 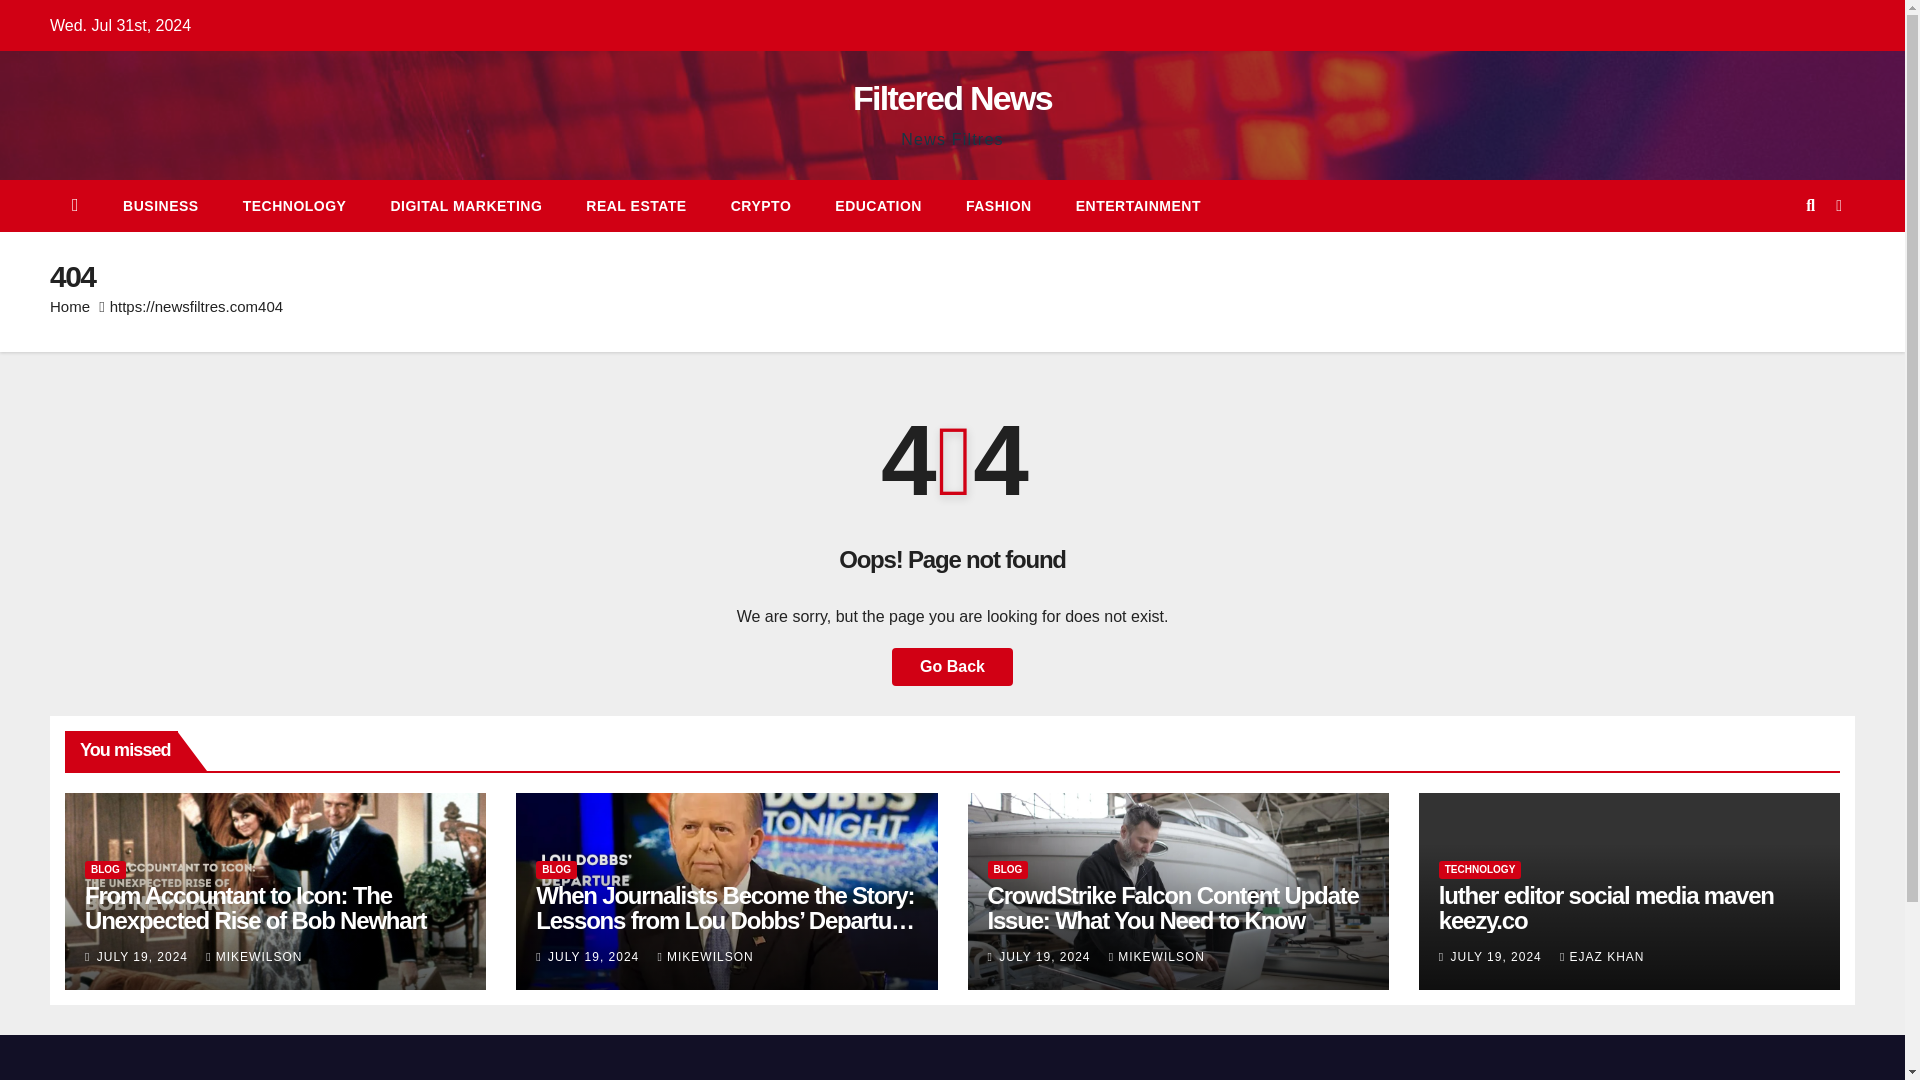 What do you see at coordinates (1157, 957) in the screenshot?
I see `MIKEWILSON` at bounding box center [1157, 957].